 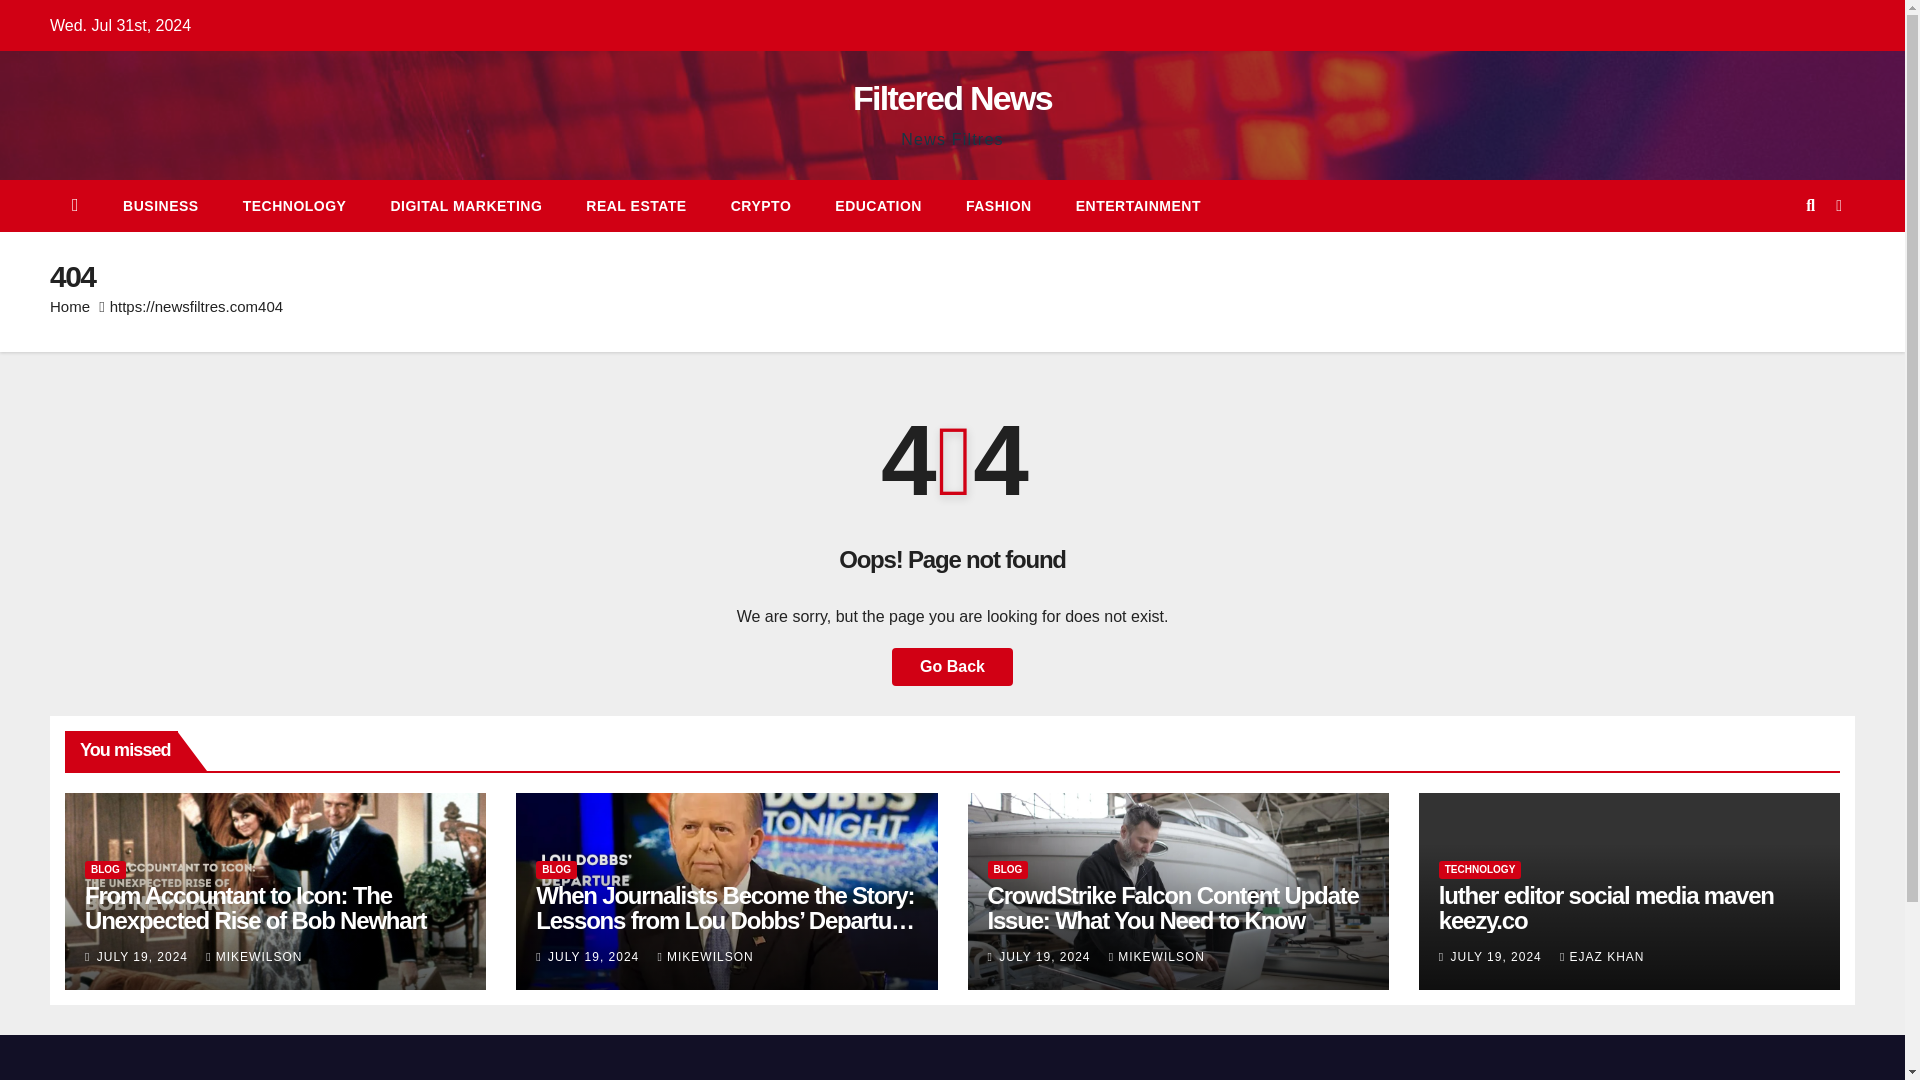 What do you see at coordinates (1157, 957) in the screenshot?
I see `MIKEWILSON` at bounding box center [1157, 957].